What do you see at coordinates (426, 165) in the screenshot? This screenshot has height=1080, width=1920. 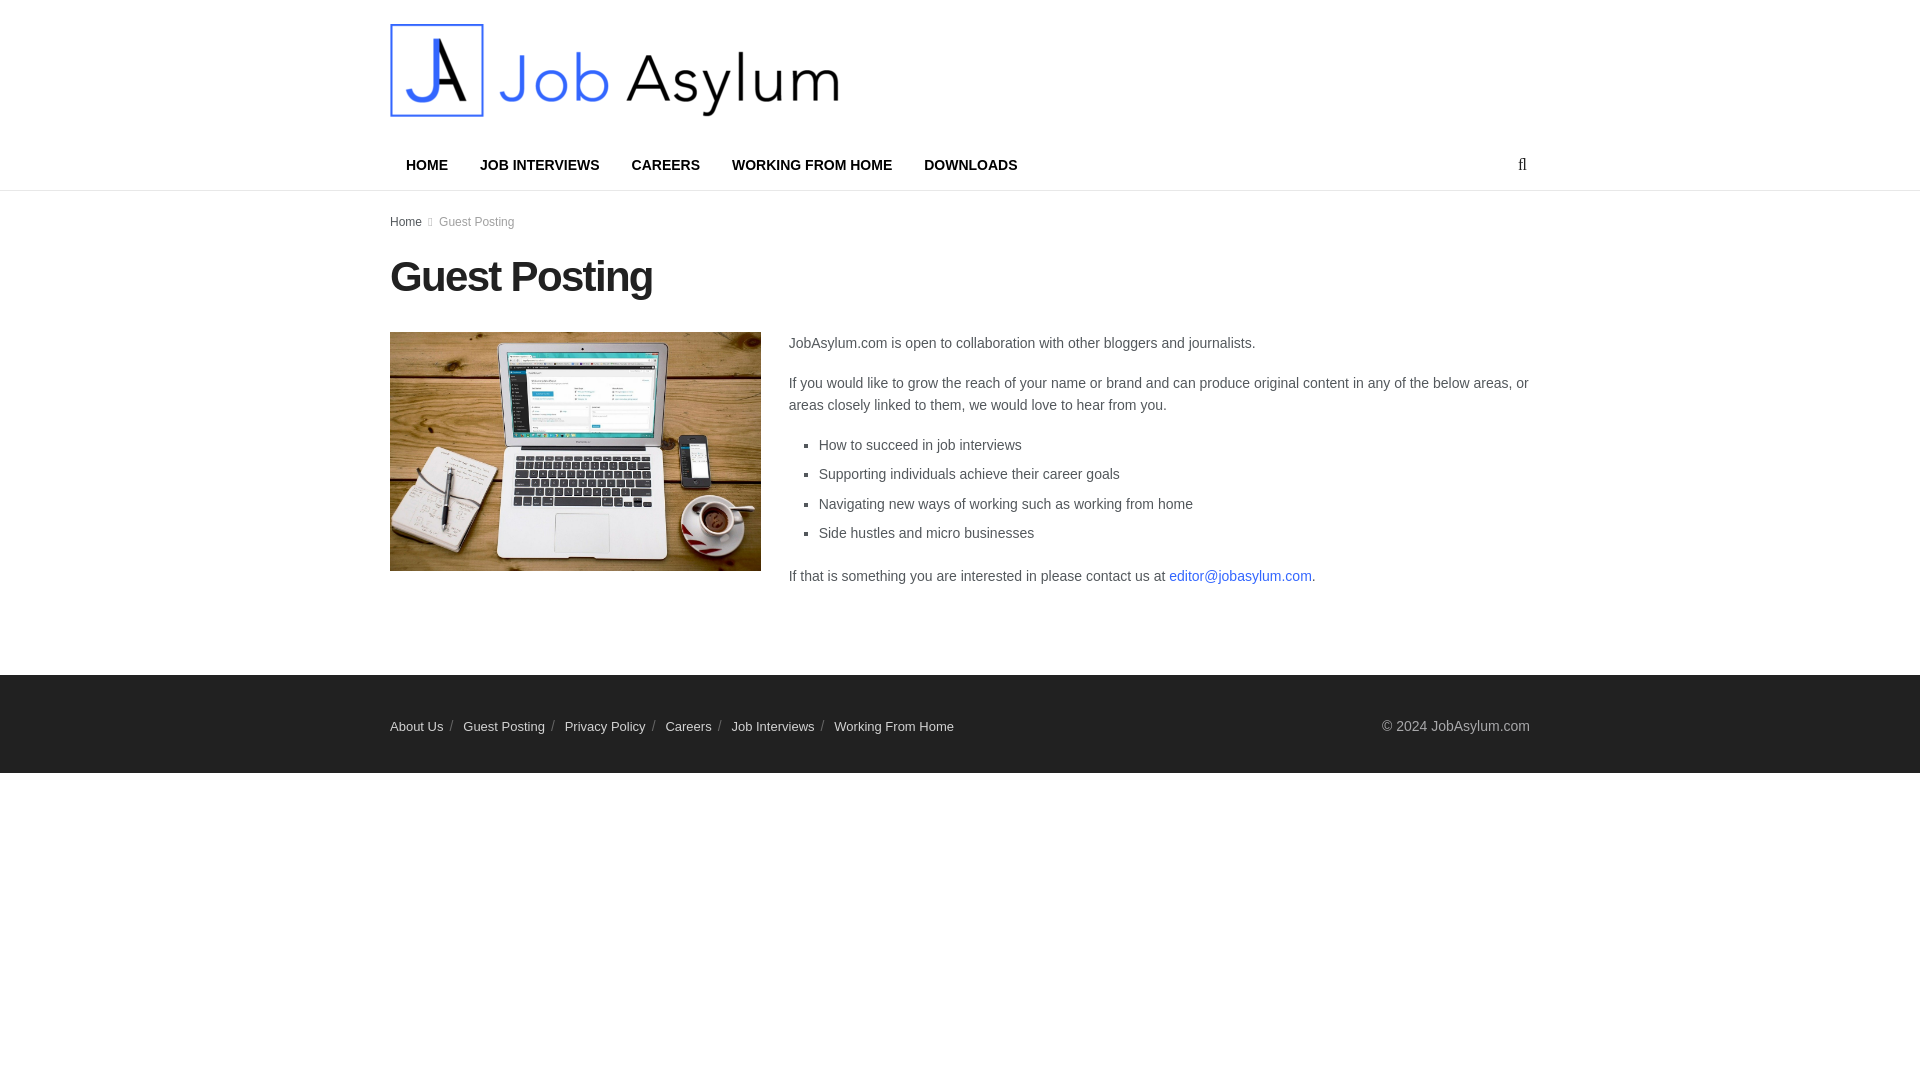 I see `HOME` at bounding box center [426, 165].